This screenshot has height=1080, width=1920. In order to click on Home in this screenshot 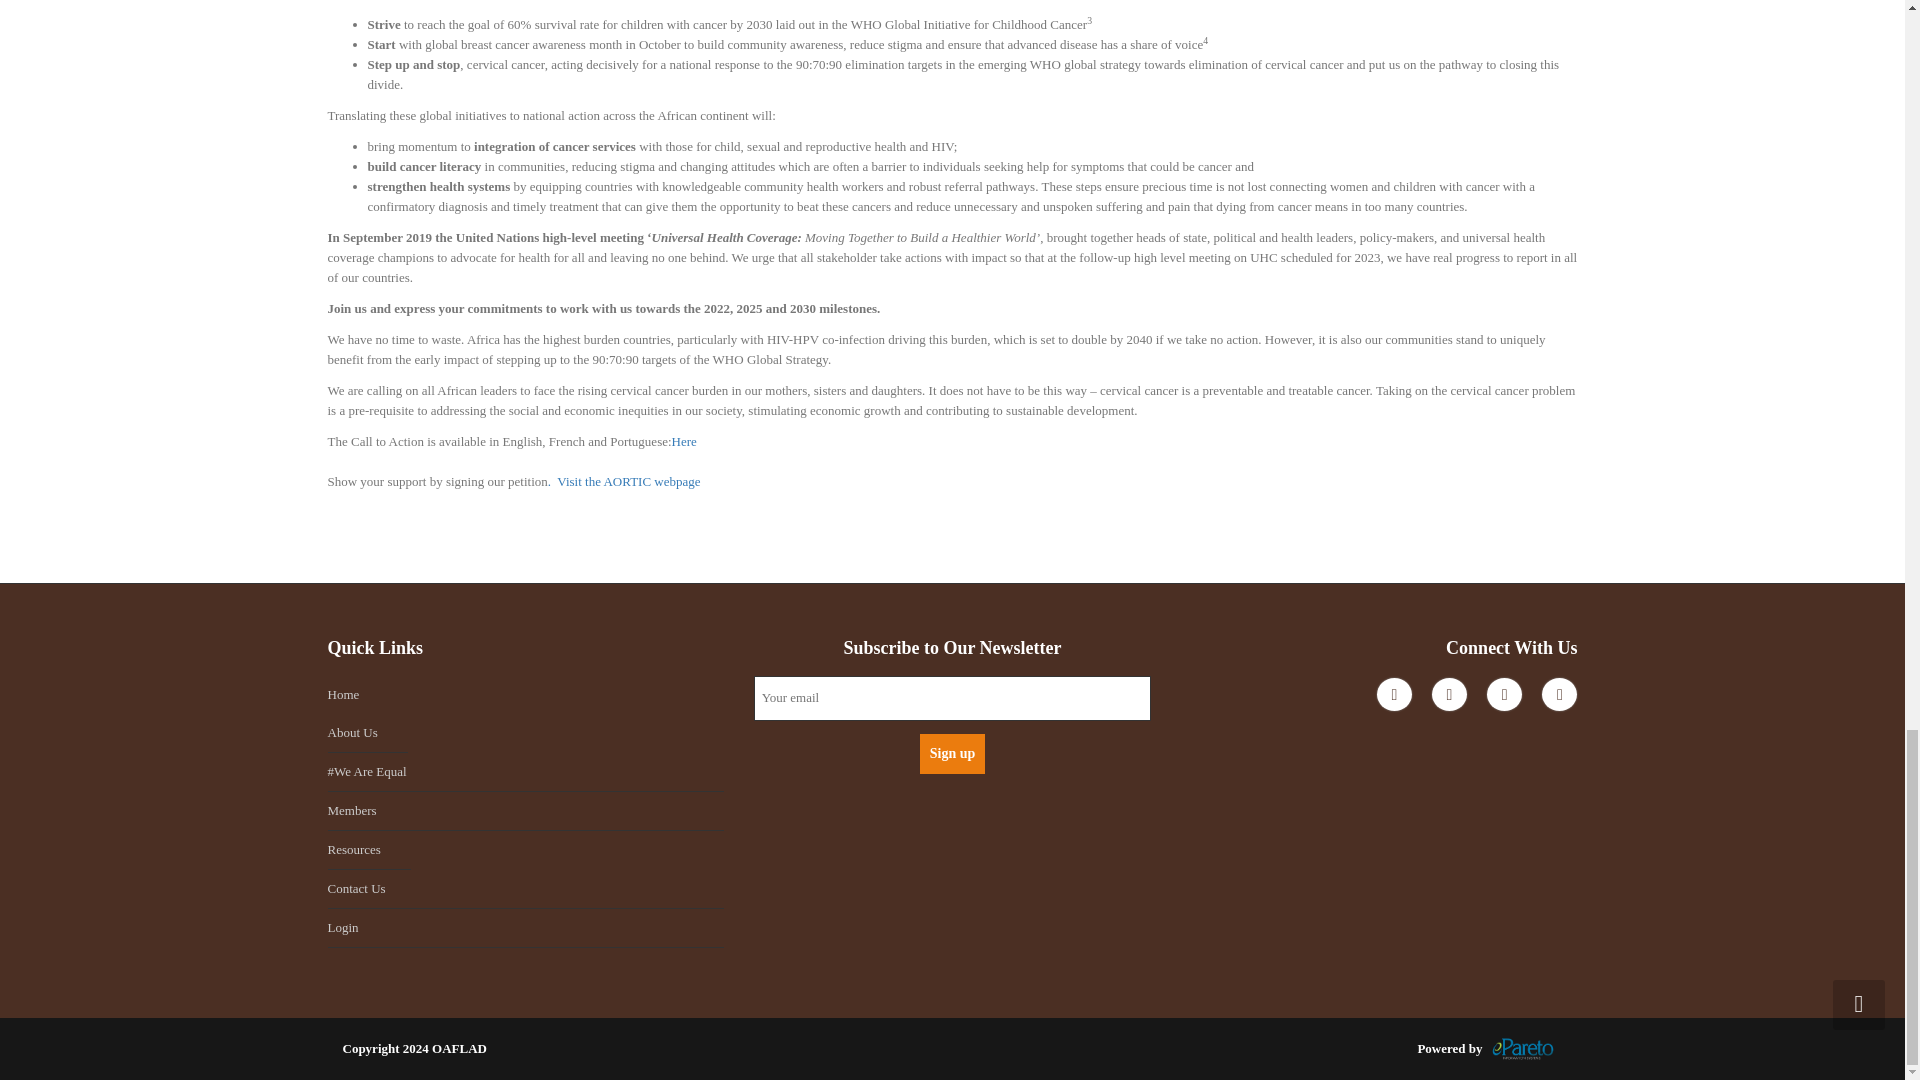, I will do `click(526, 694)`.